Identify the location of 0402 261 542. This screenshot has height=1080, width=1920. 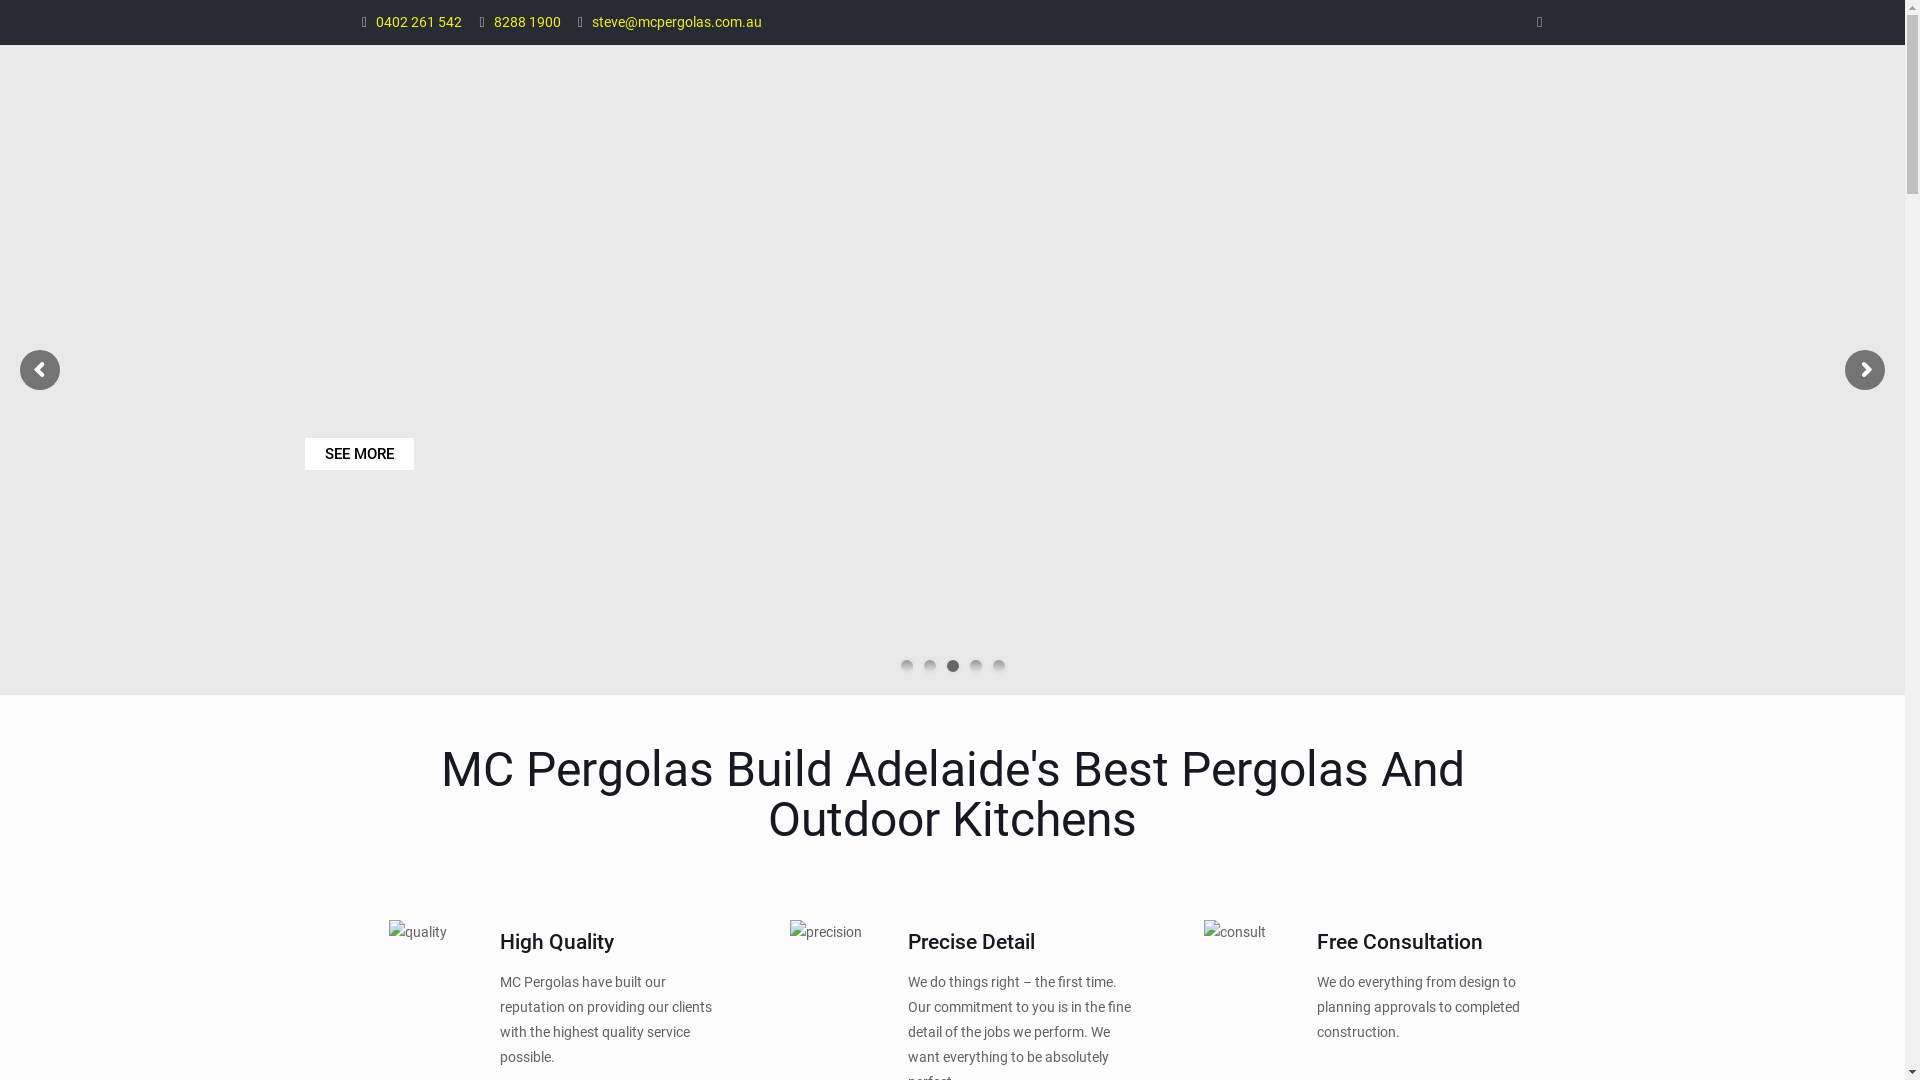
(419, 22).